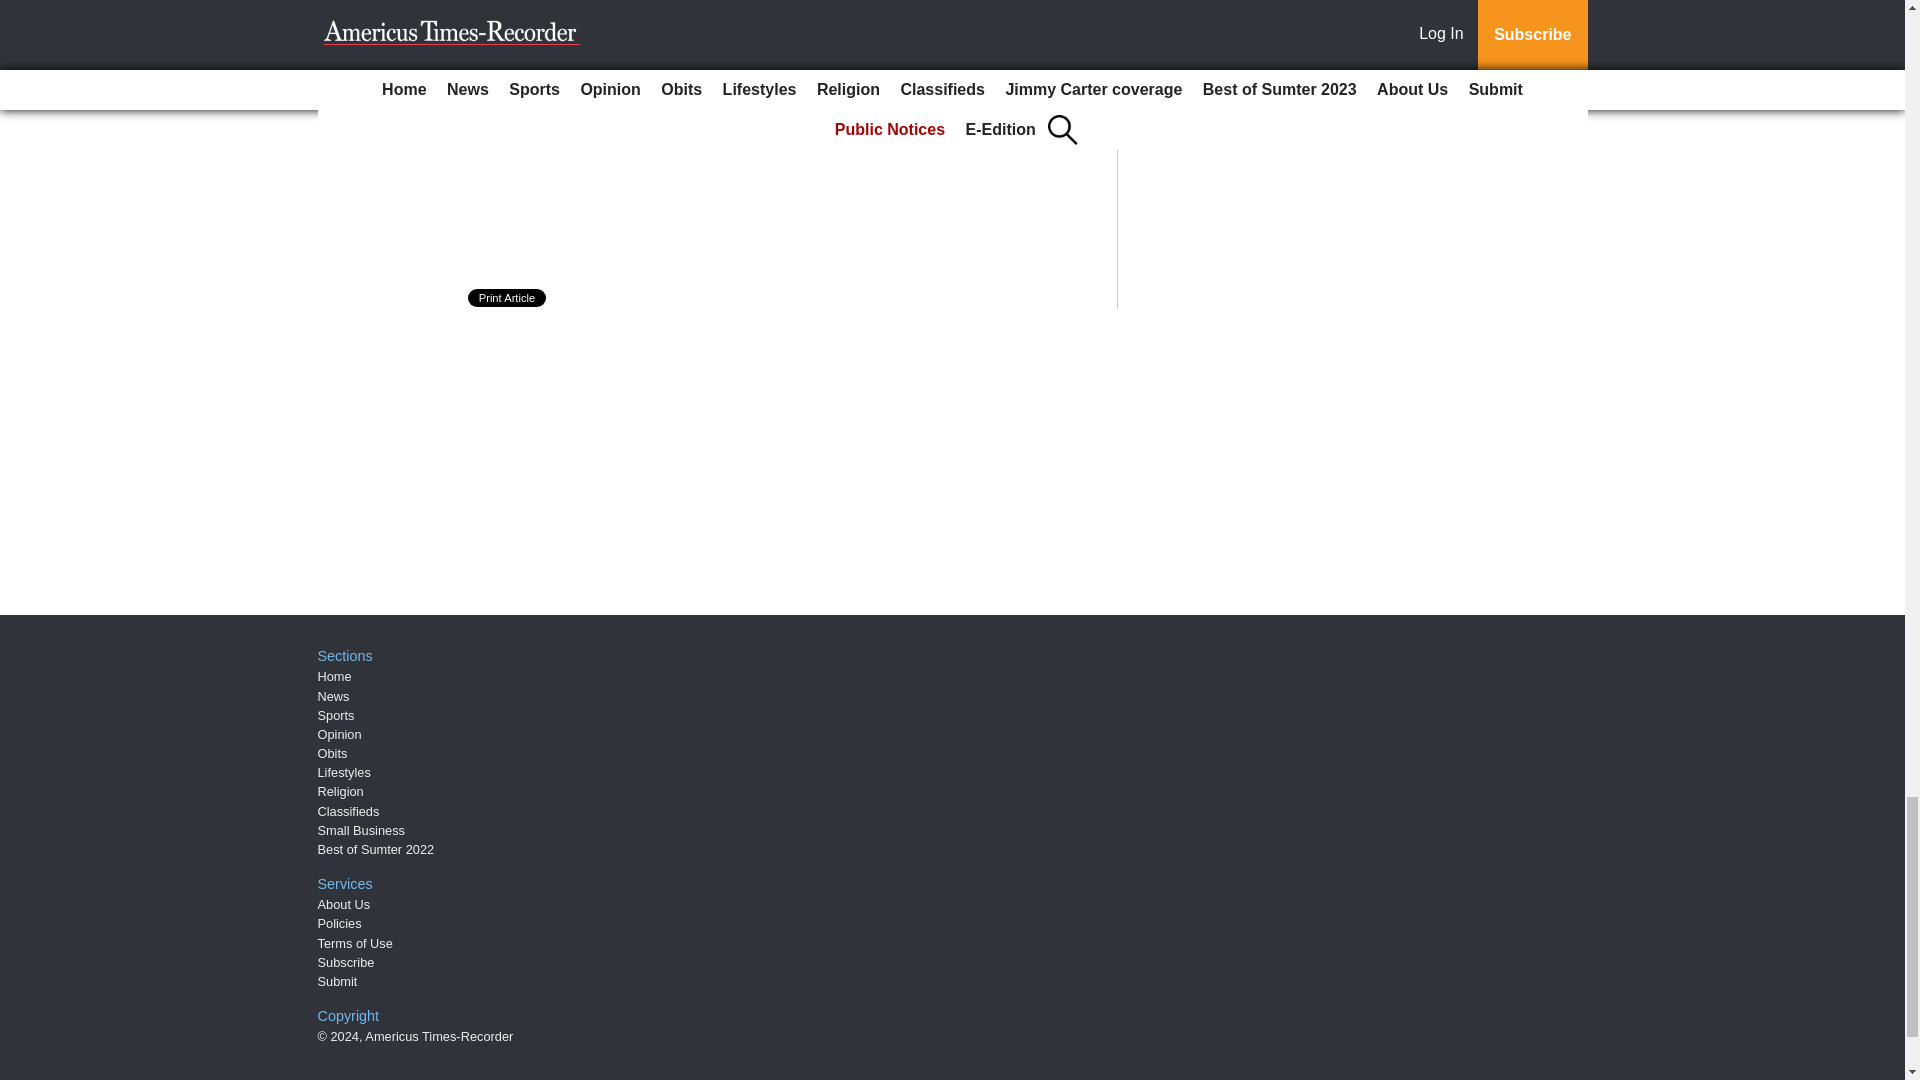  What do you see at coordinates (336, 715) in the screenshot?
I see `Sports` at bounding box center [336, 715].